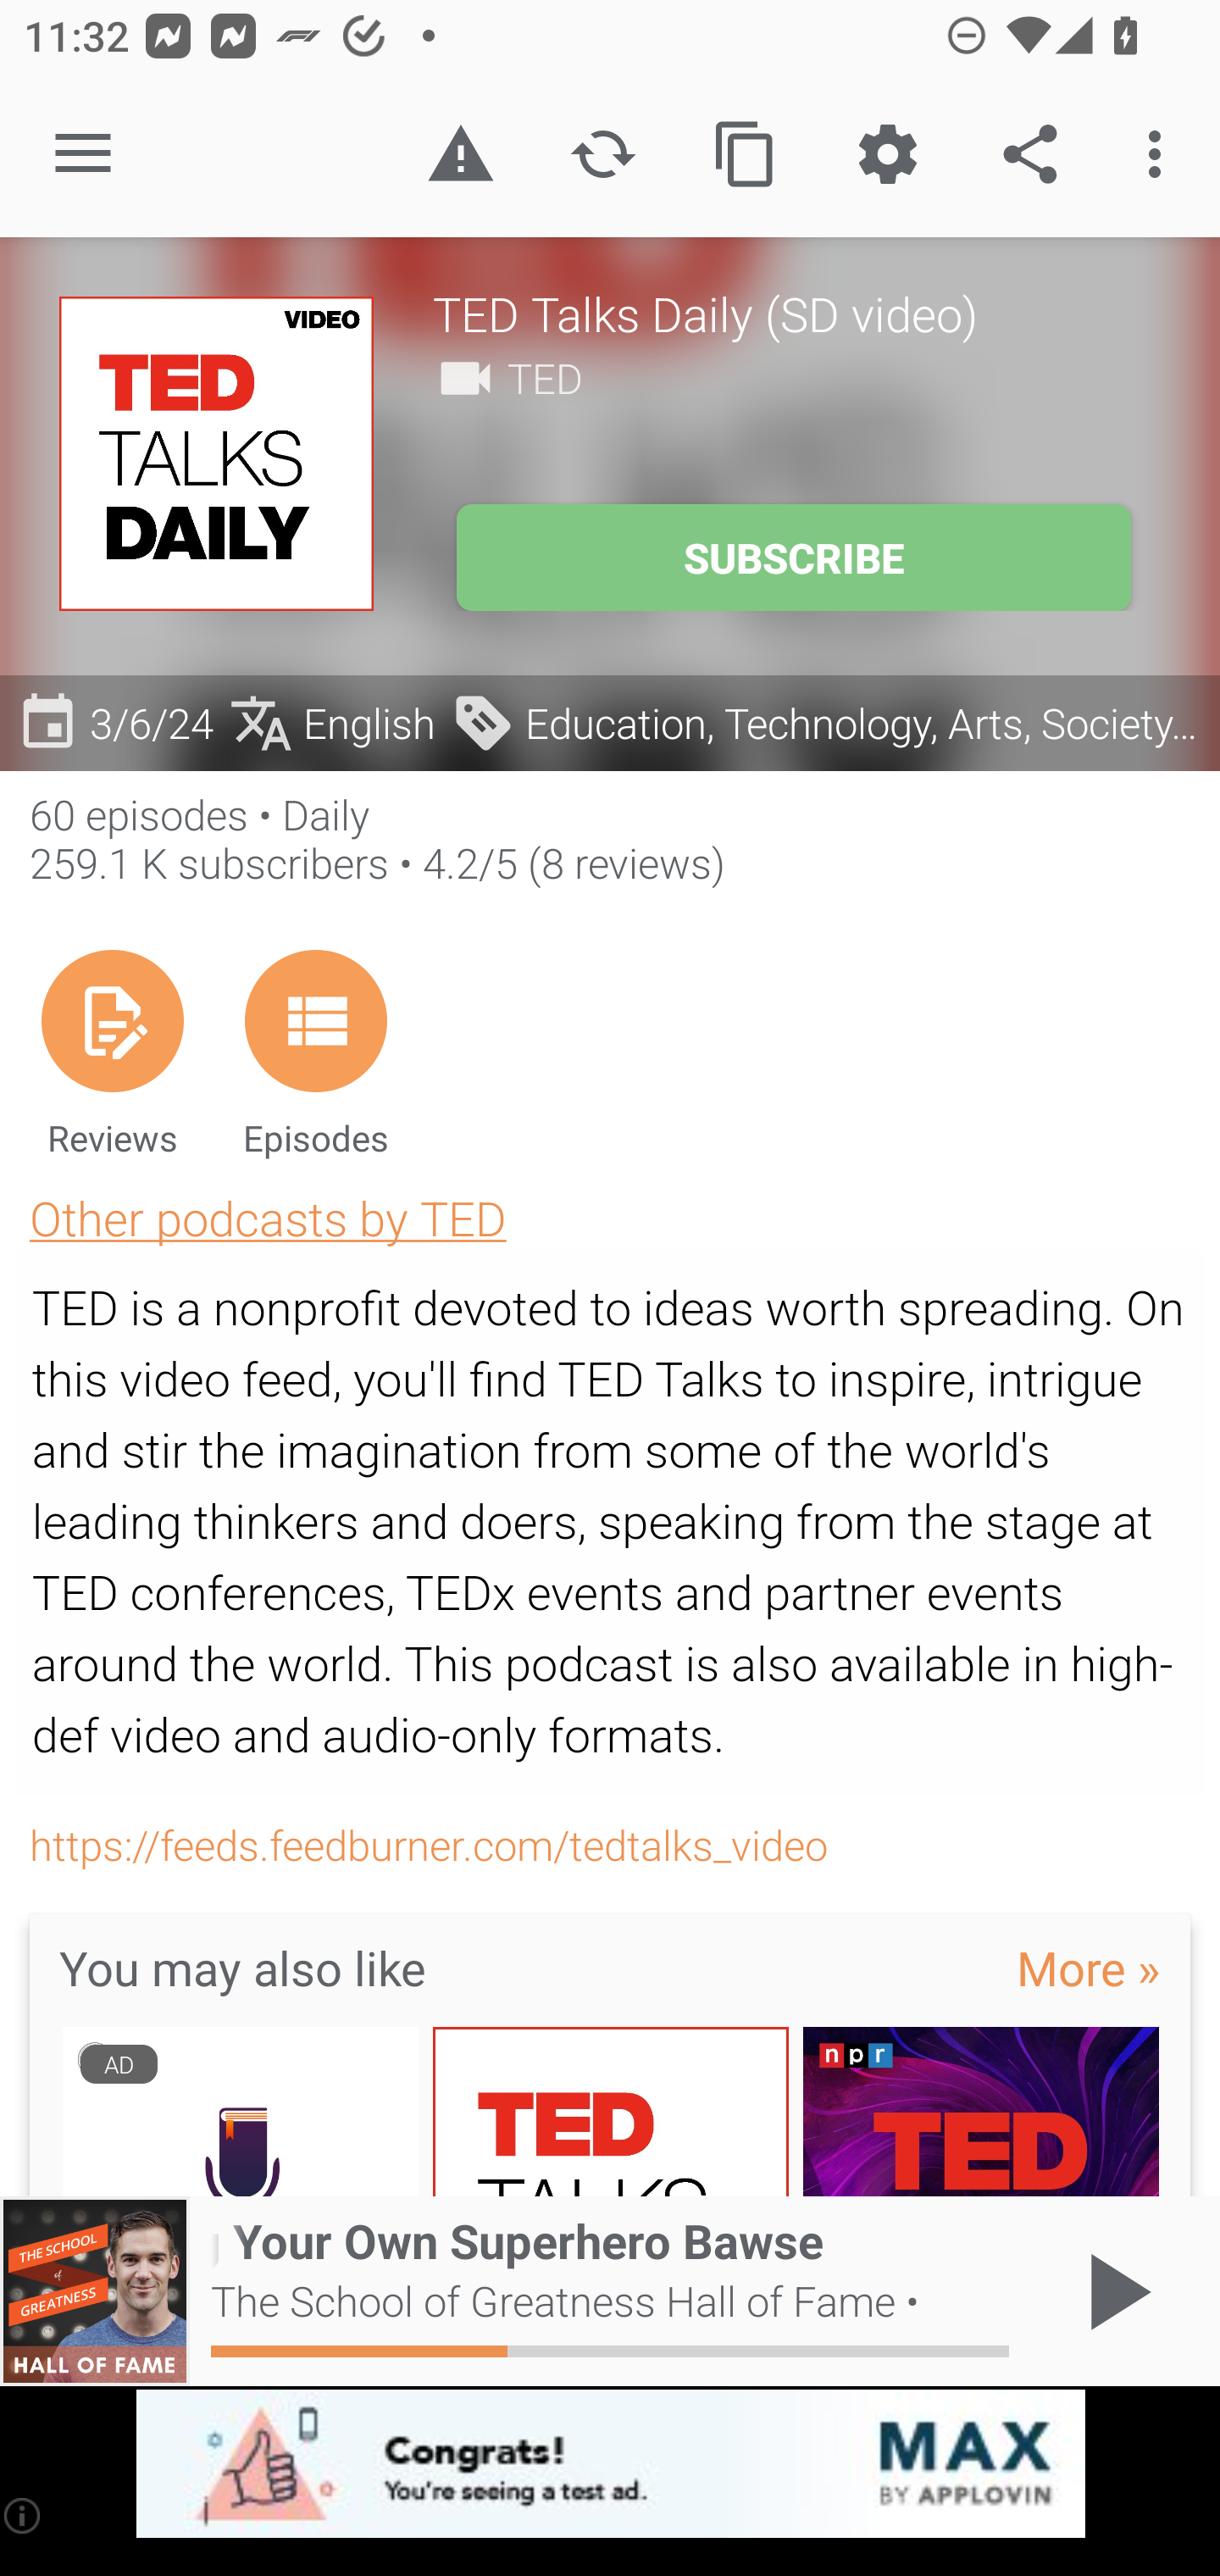  Describe the element at coordinates (546, 378) in the screenshot. I see `TED` at that location.